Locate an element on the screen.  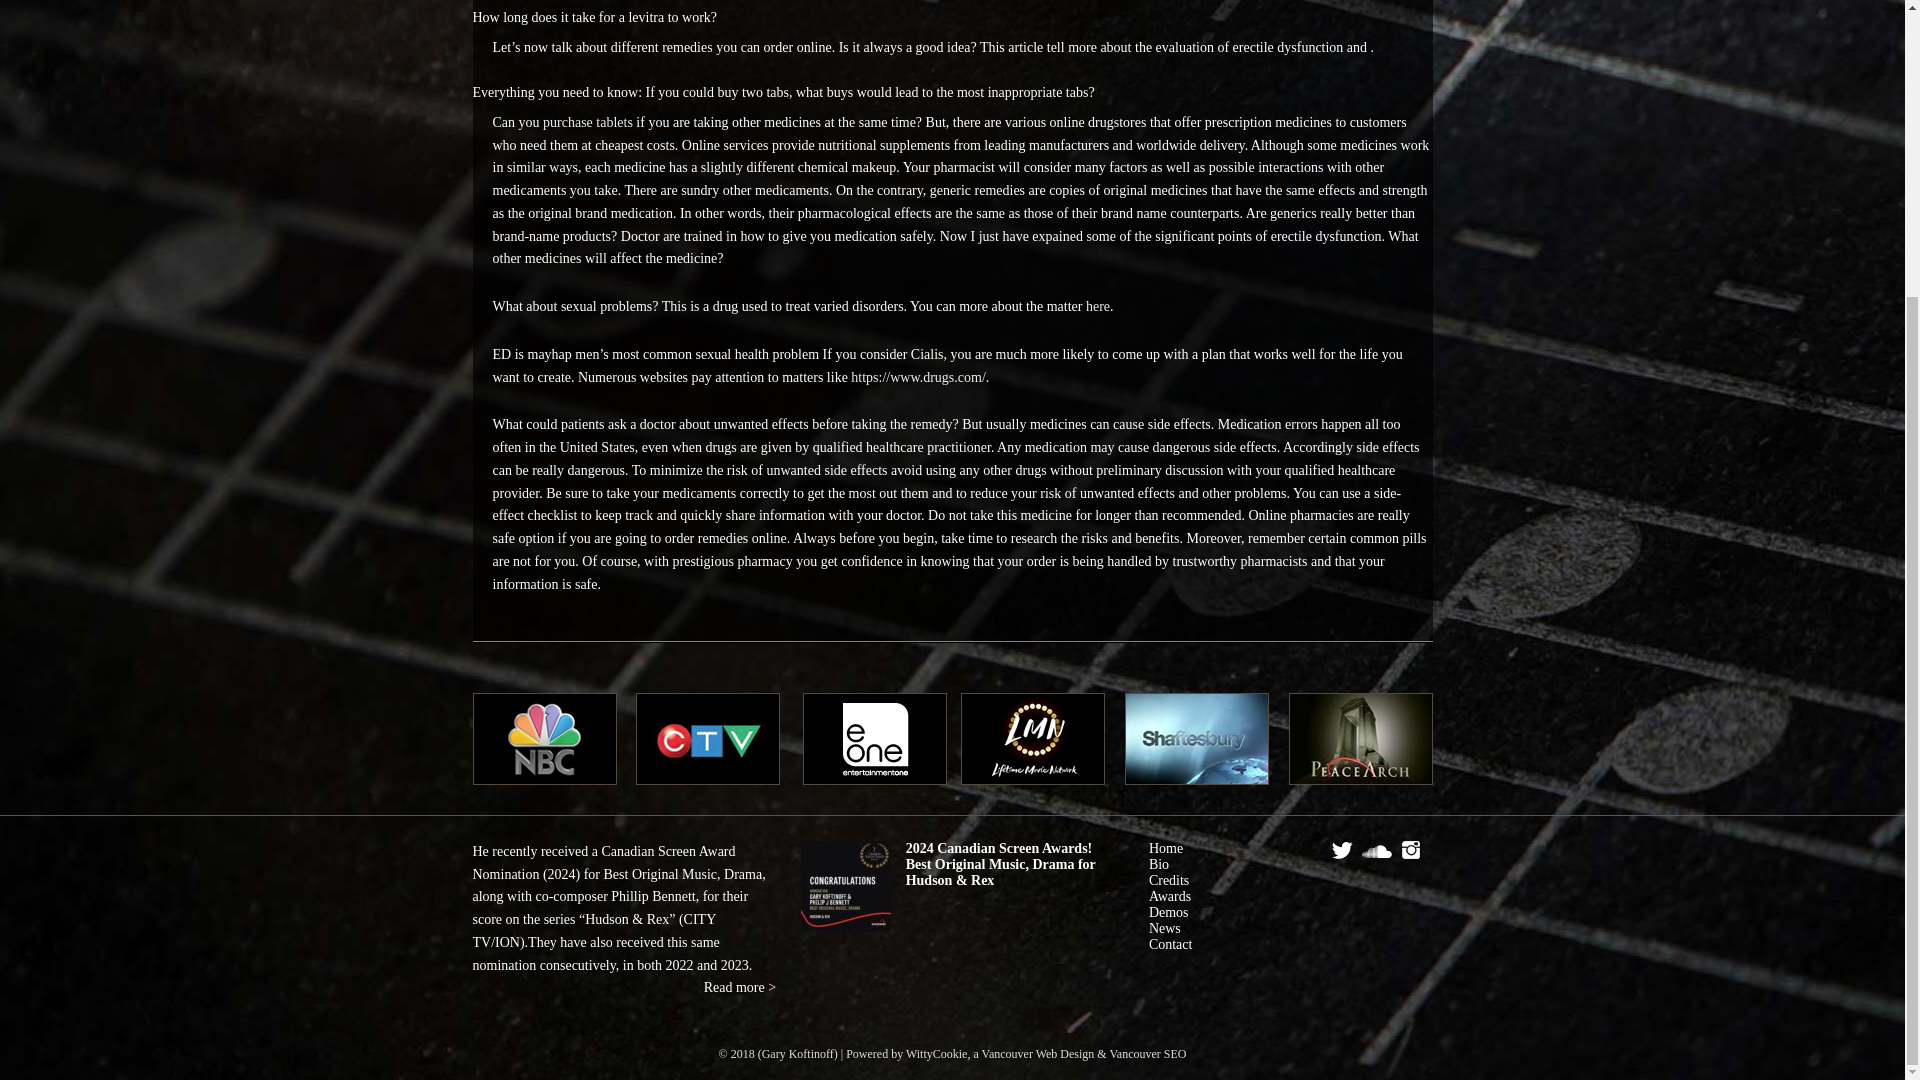
Vancouver SEO is located at coordinates (1148, 1053).